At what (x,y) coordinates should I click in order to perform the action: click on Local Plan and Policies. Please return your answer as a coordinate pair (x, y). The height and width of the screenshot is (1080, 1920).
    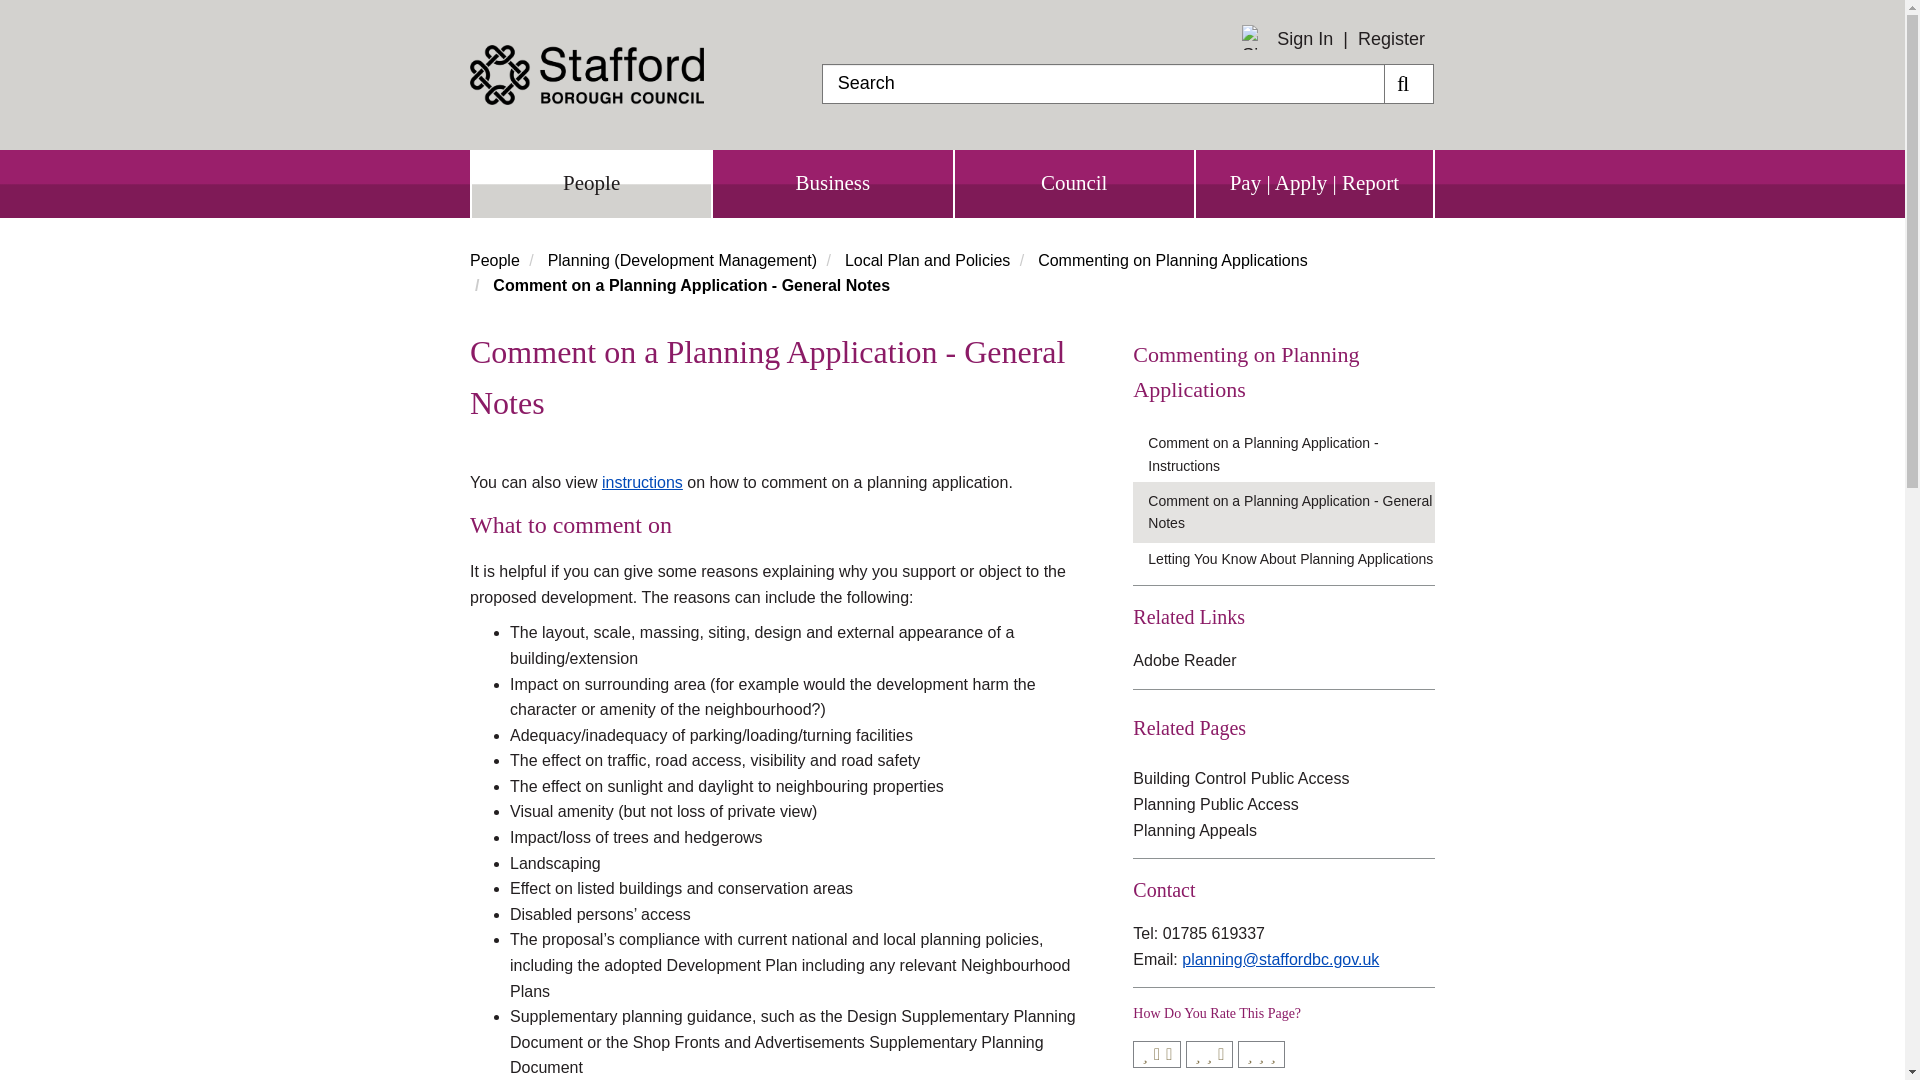
    Looking at the image, I should click on (926, 260).